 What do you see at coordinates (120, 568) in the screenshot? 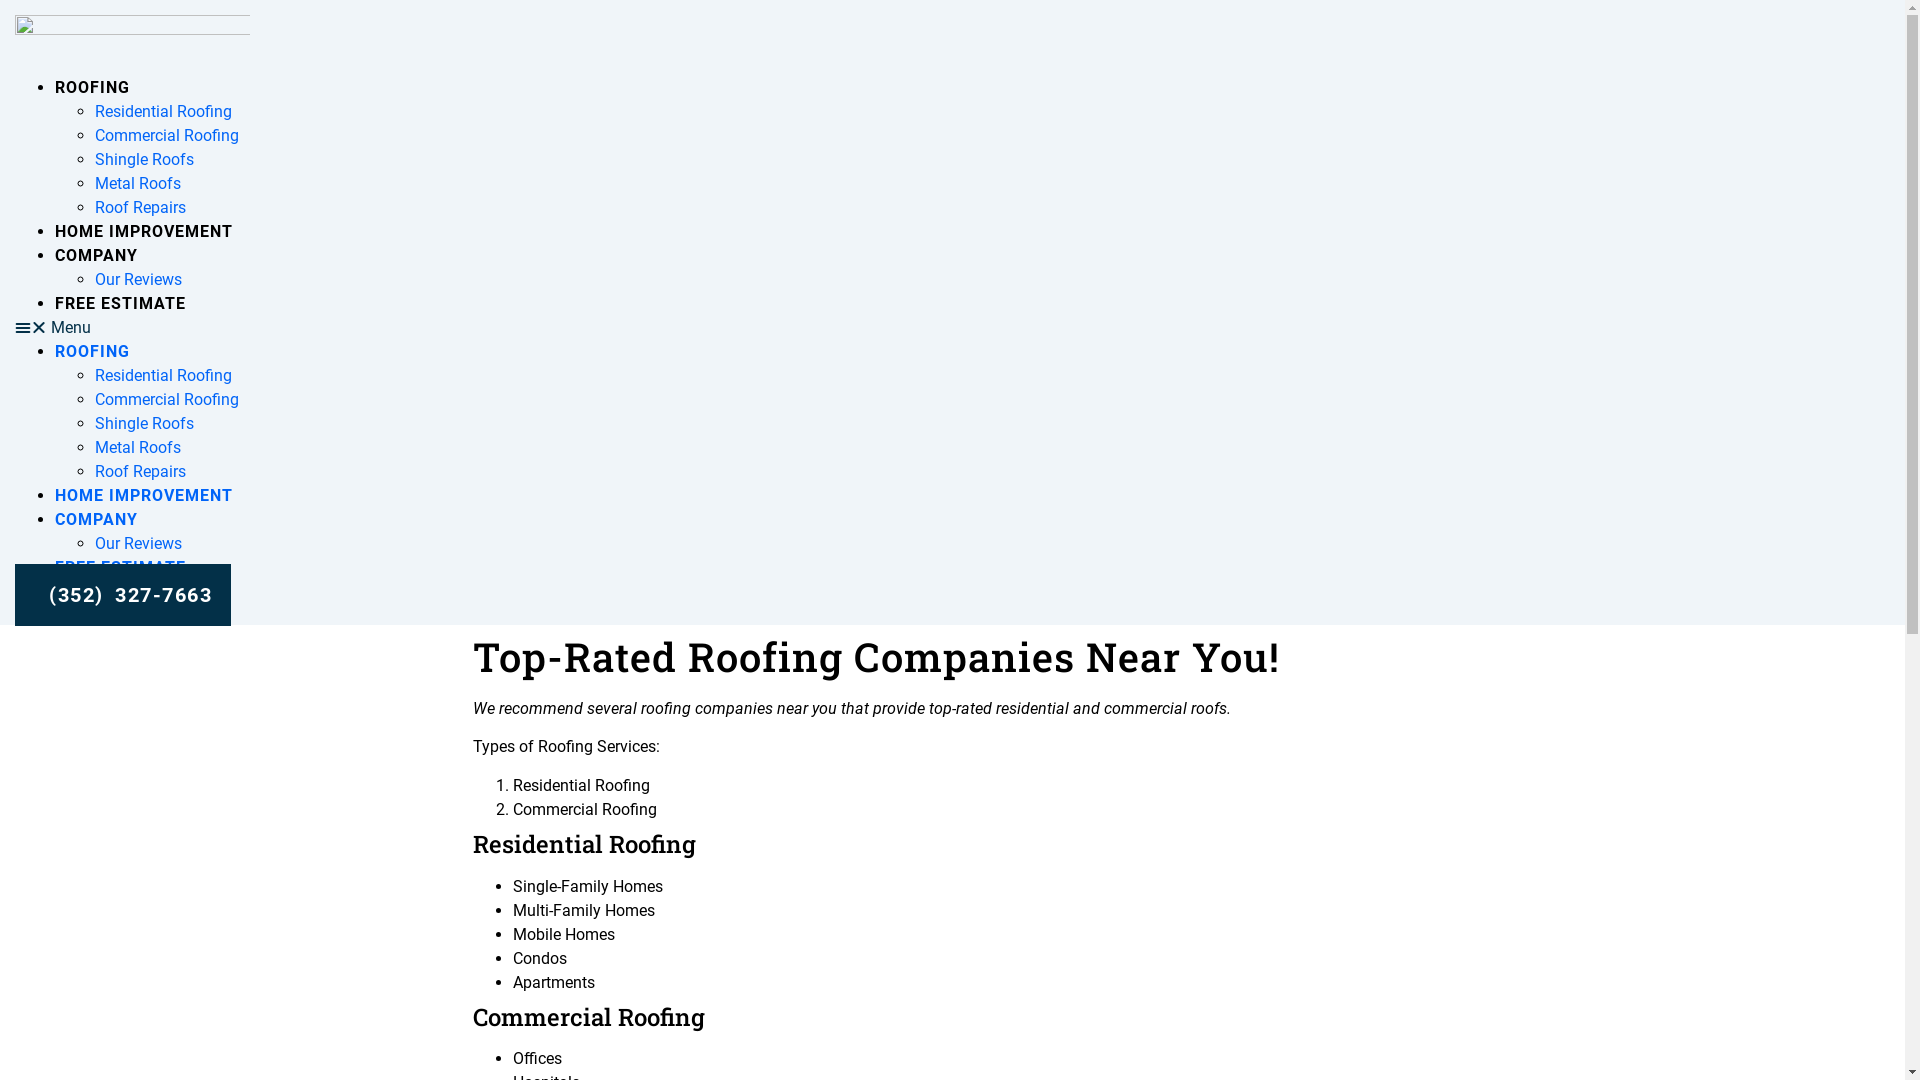
I see `FREE ESTIMATE` at bounding box center [120, 568].